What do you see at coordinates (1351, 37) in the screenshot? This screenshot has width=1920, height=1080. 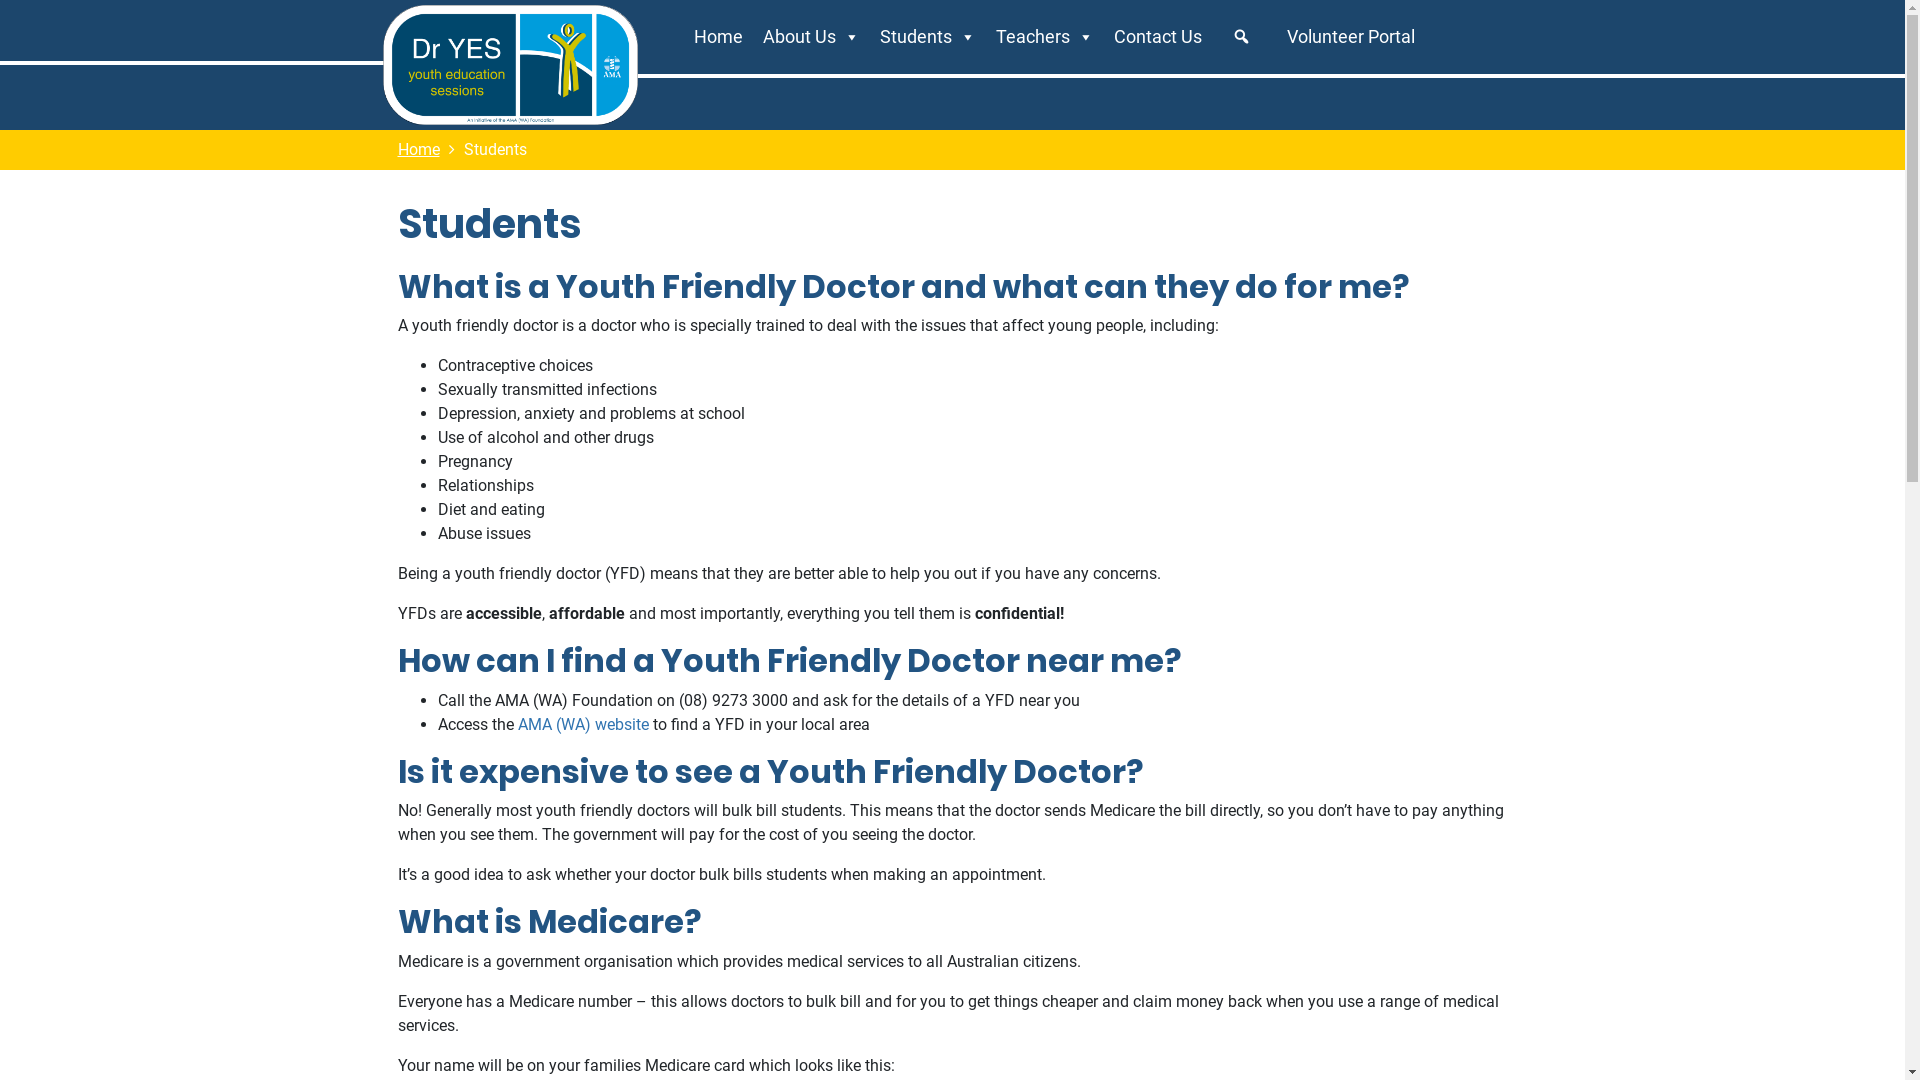 I see `Volunteer Portal` at bounding box center [1351, 37].